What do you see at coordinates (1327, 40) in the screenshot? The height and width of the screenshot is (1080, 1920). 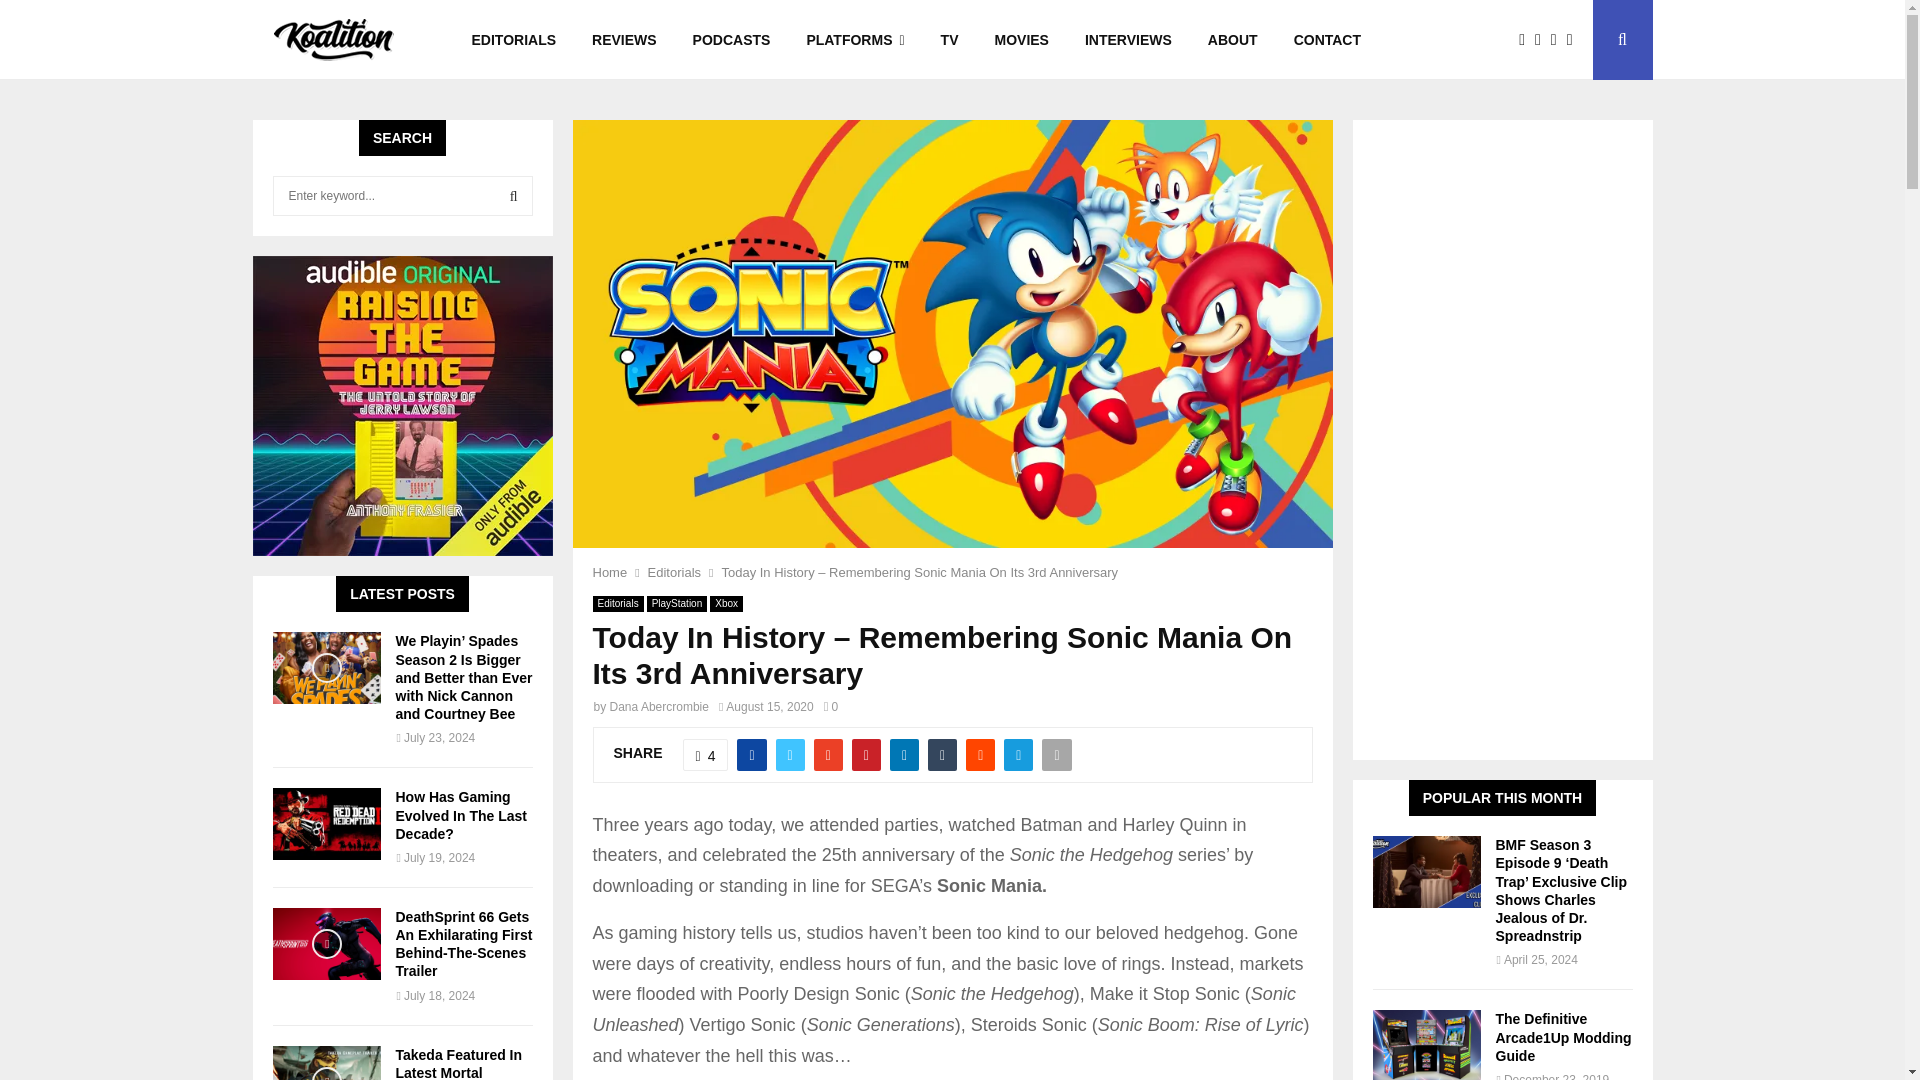 I see `CONTACT` at bounding box center [1327, 40].